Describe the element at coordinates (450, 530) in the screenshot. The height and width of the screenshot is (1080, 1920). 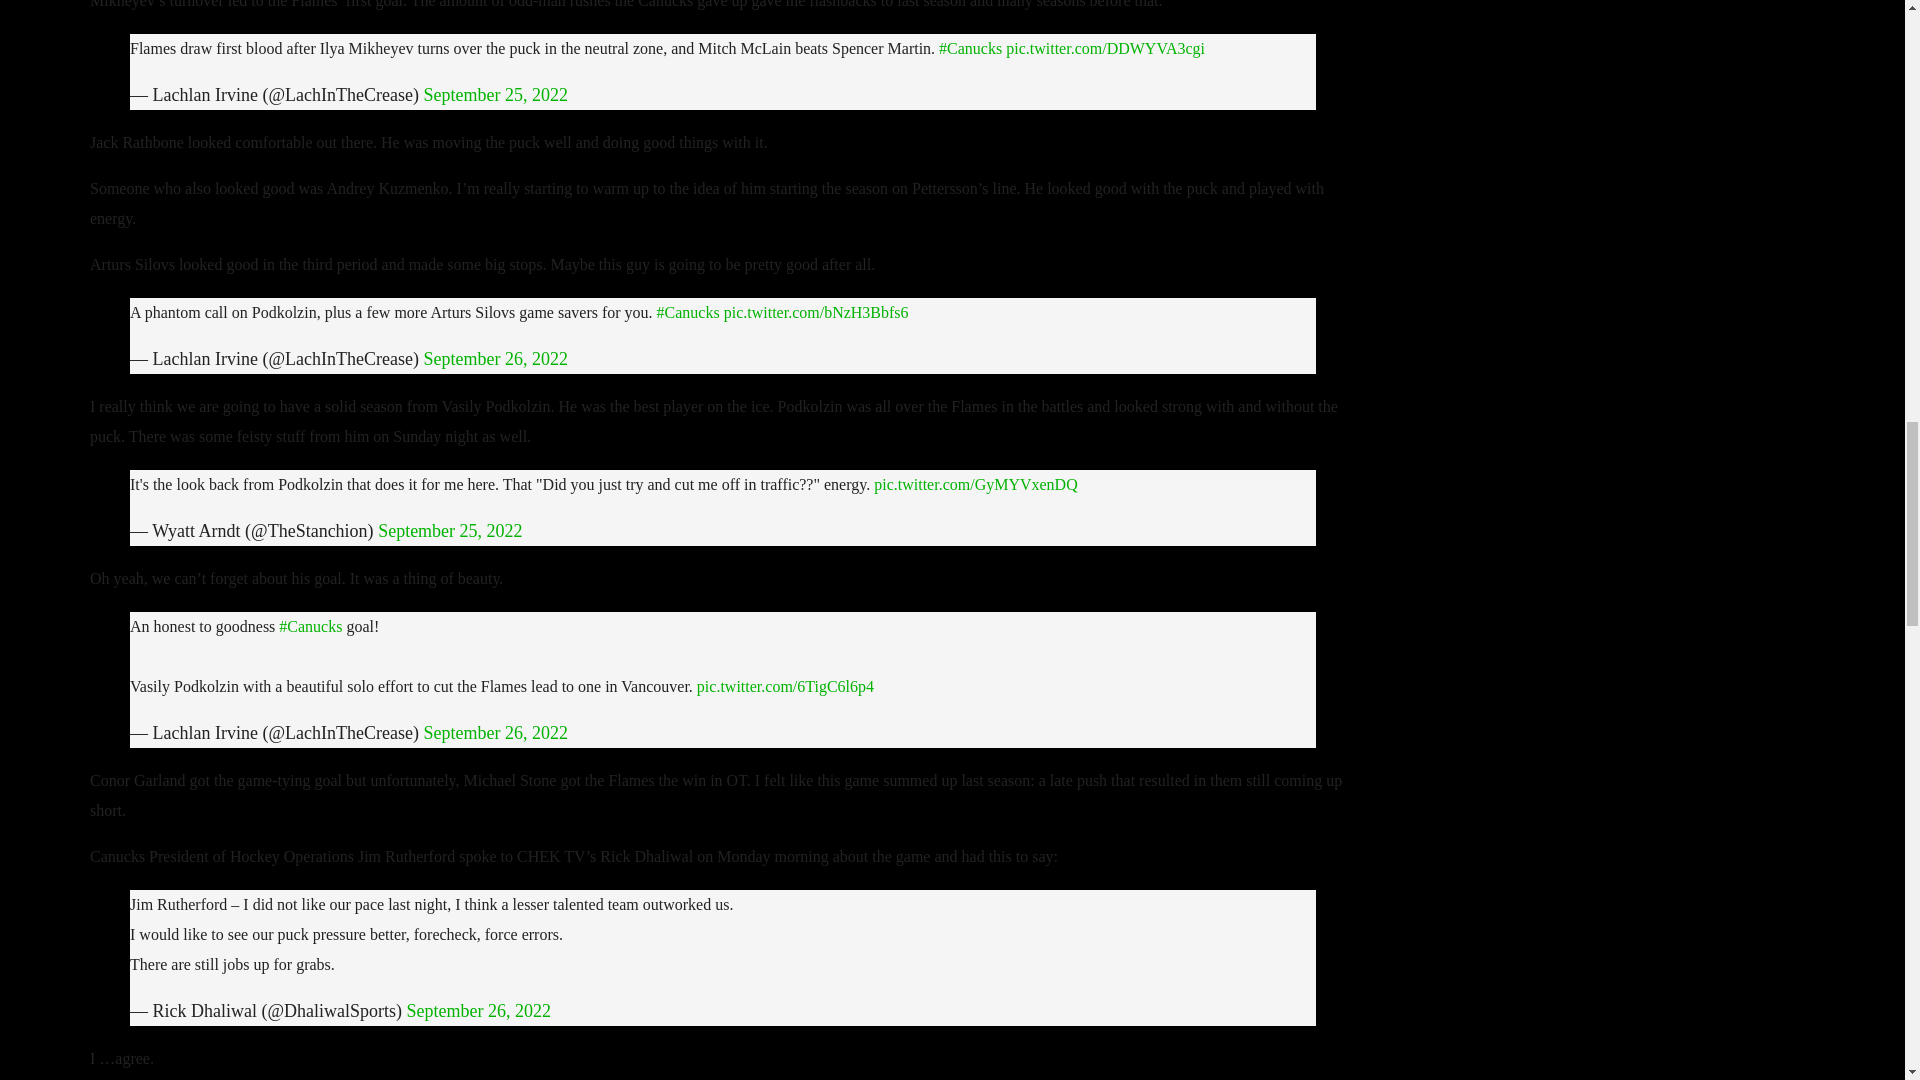
I see `September 25, 2022` at that location.